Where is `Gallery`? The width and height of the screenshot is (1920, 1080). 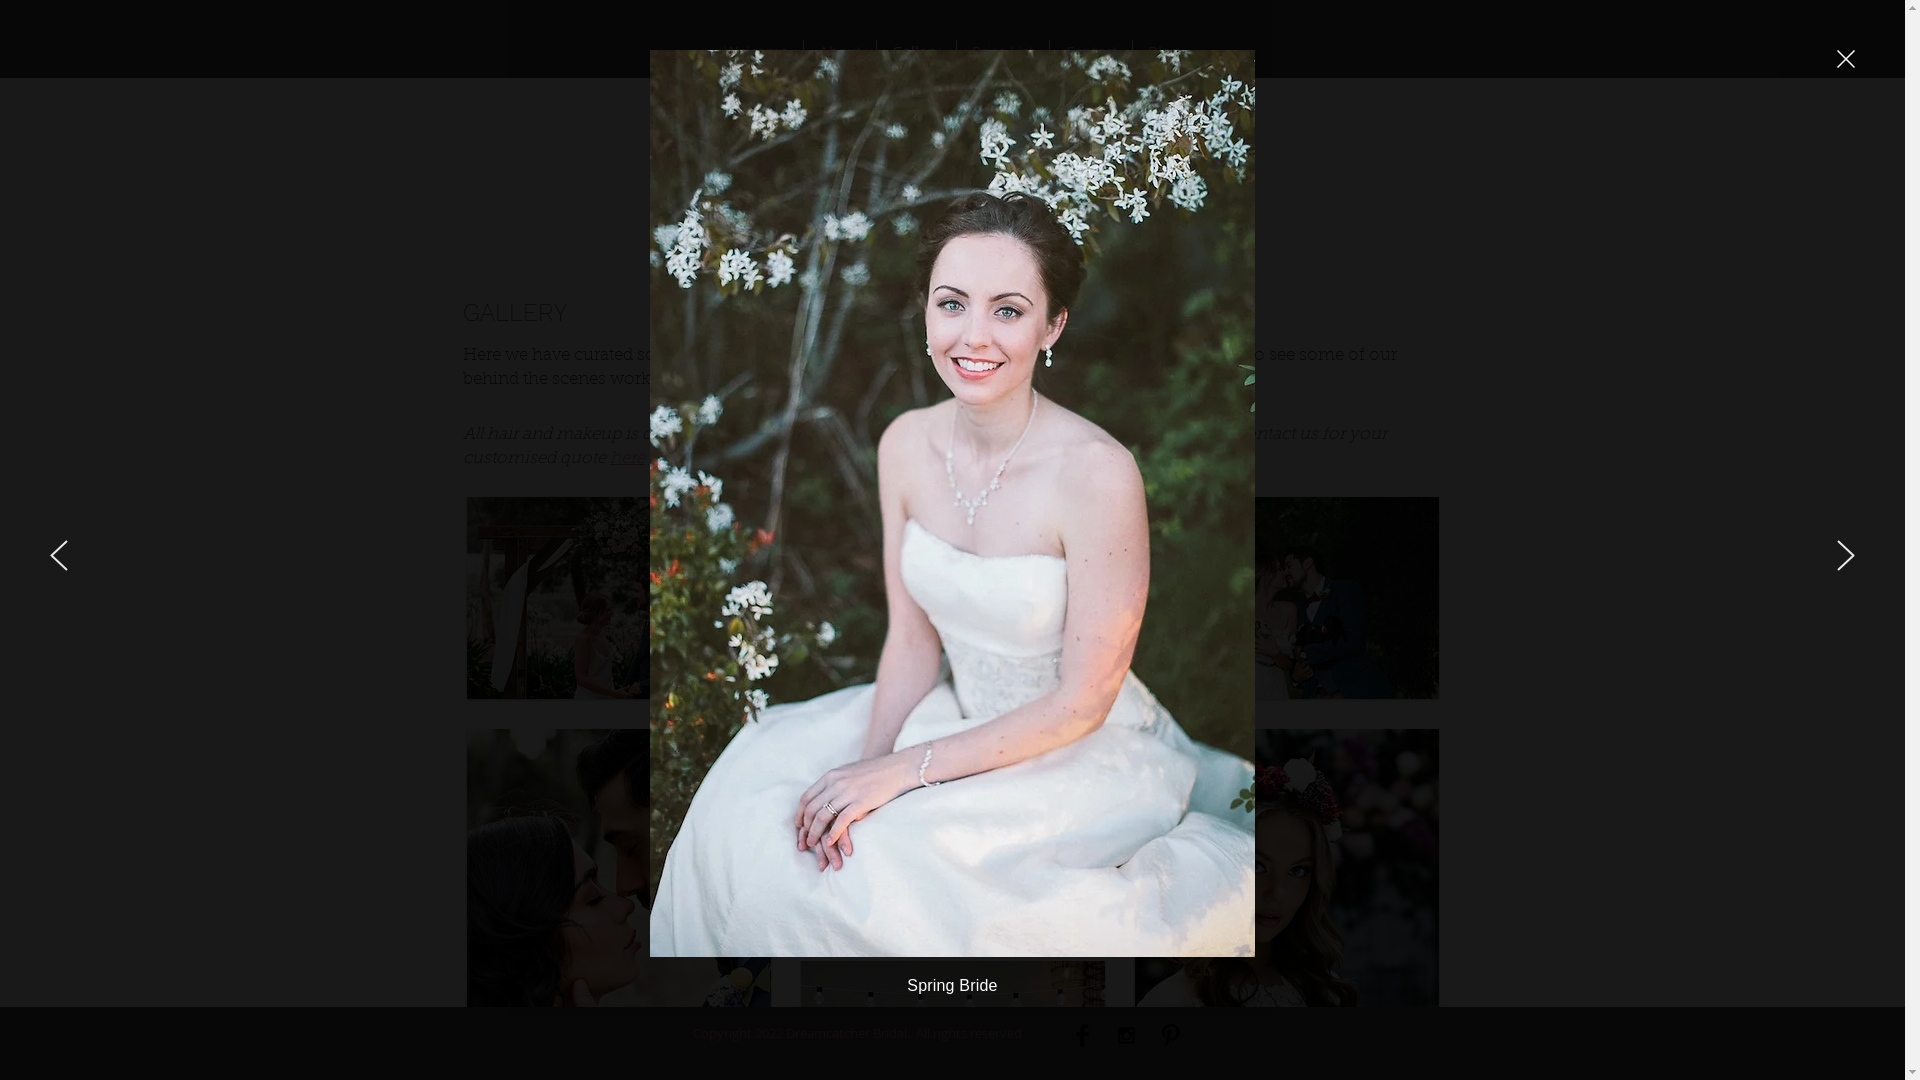 Gallery is located at coordinates (916, 51).